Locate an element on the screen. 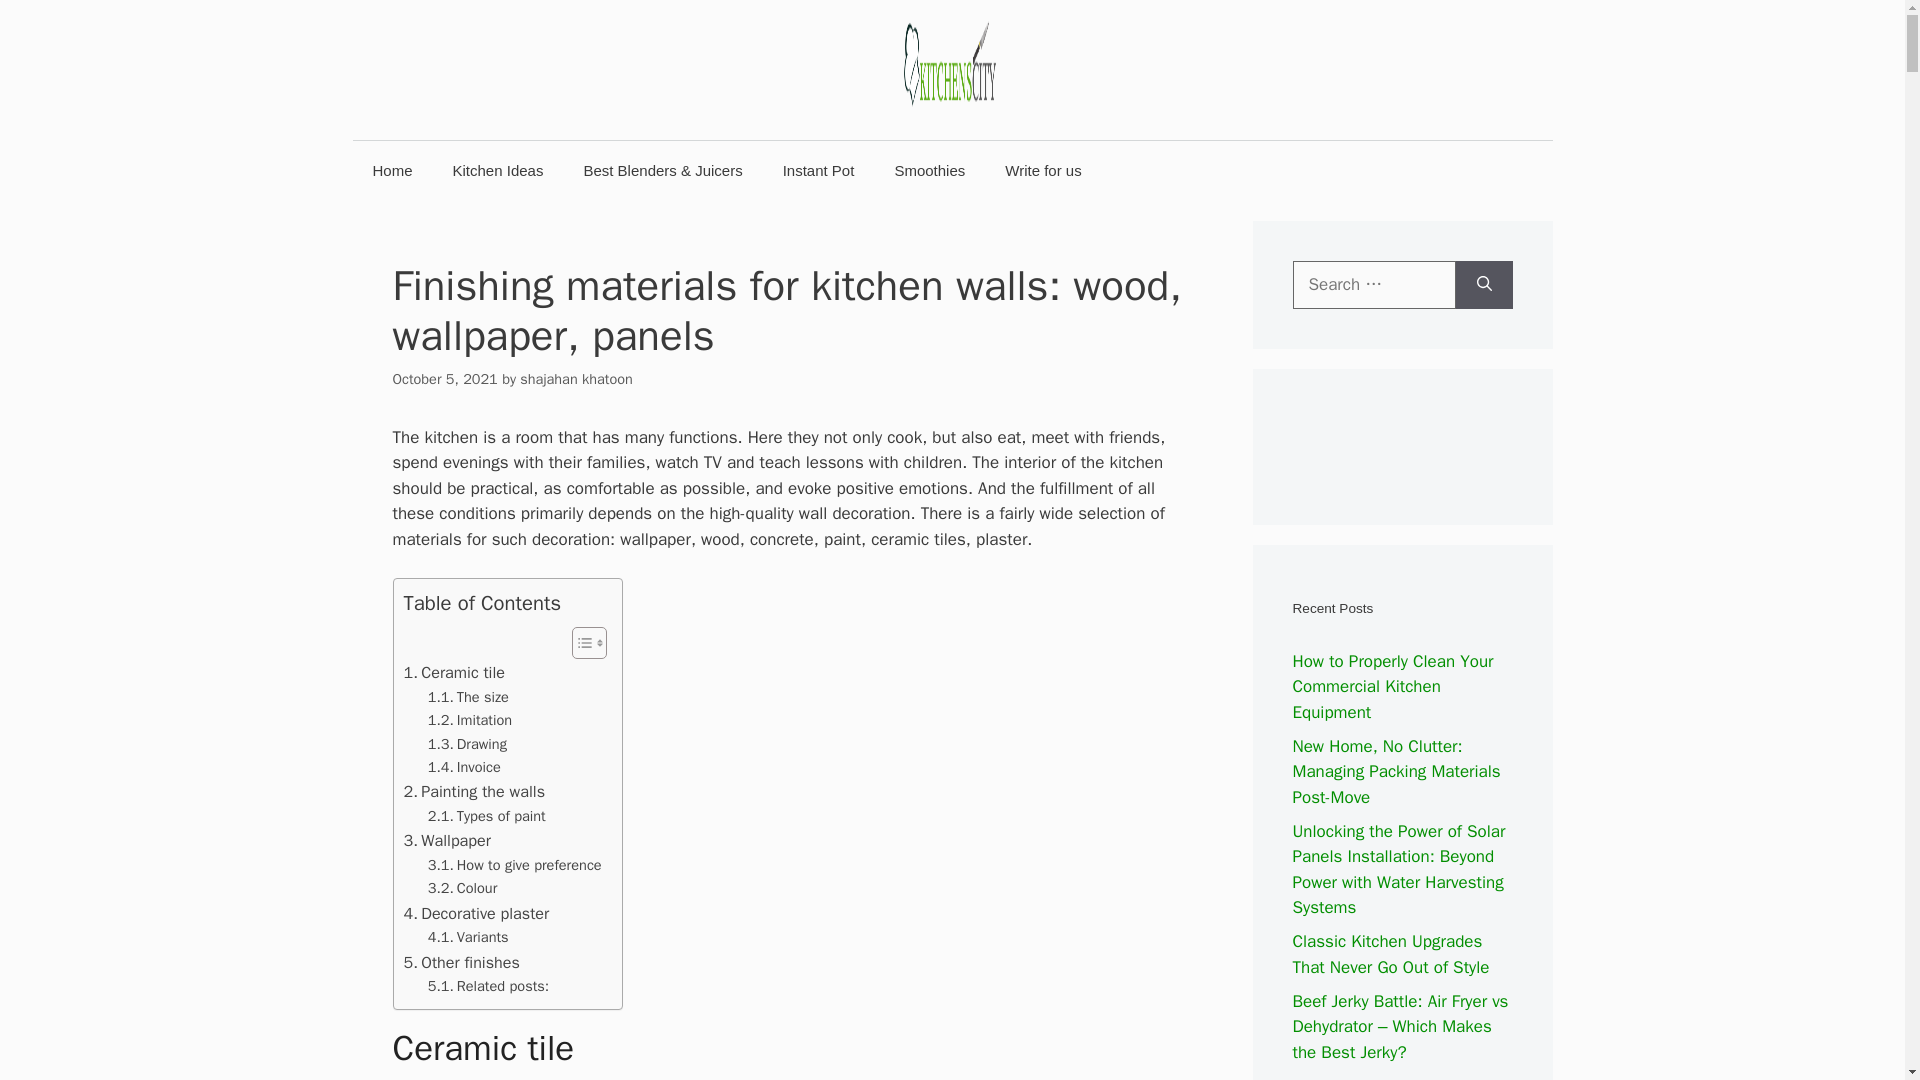  Painting the walls is located at coordinates (474, 791).